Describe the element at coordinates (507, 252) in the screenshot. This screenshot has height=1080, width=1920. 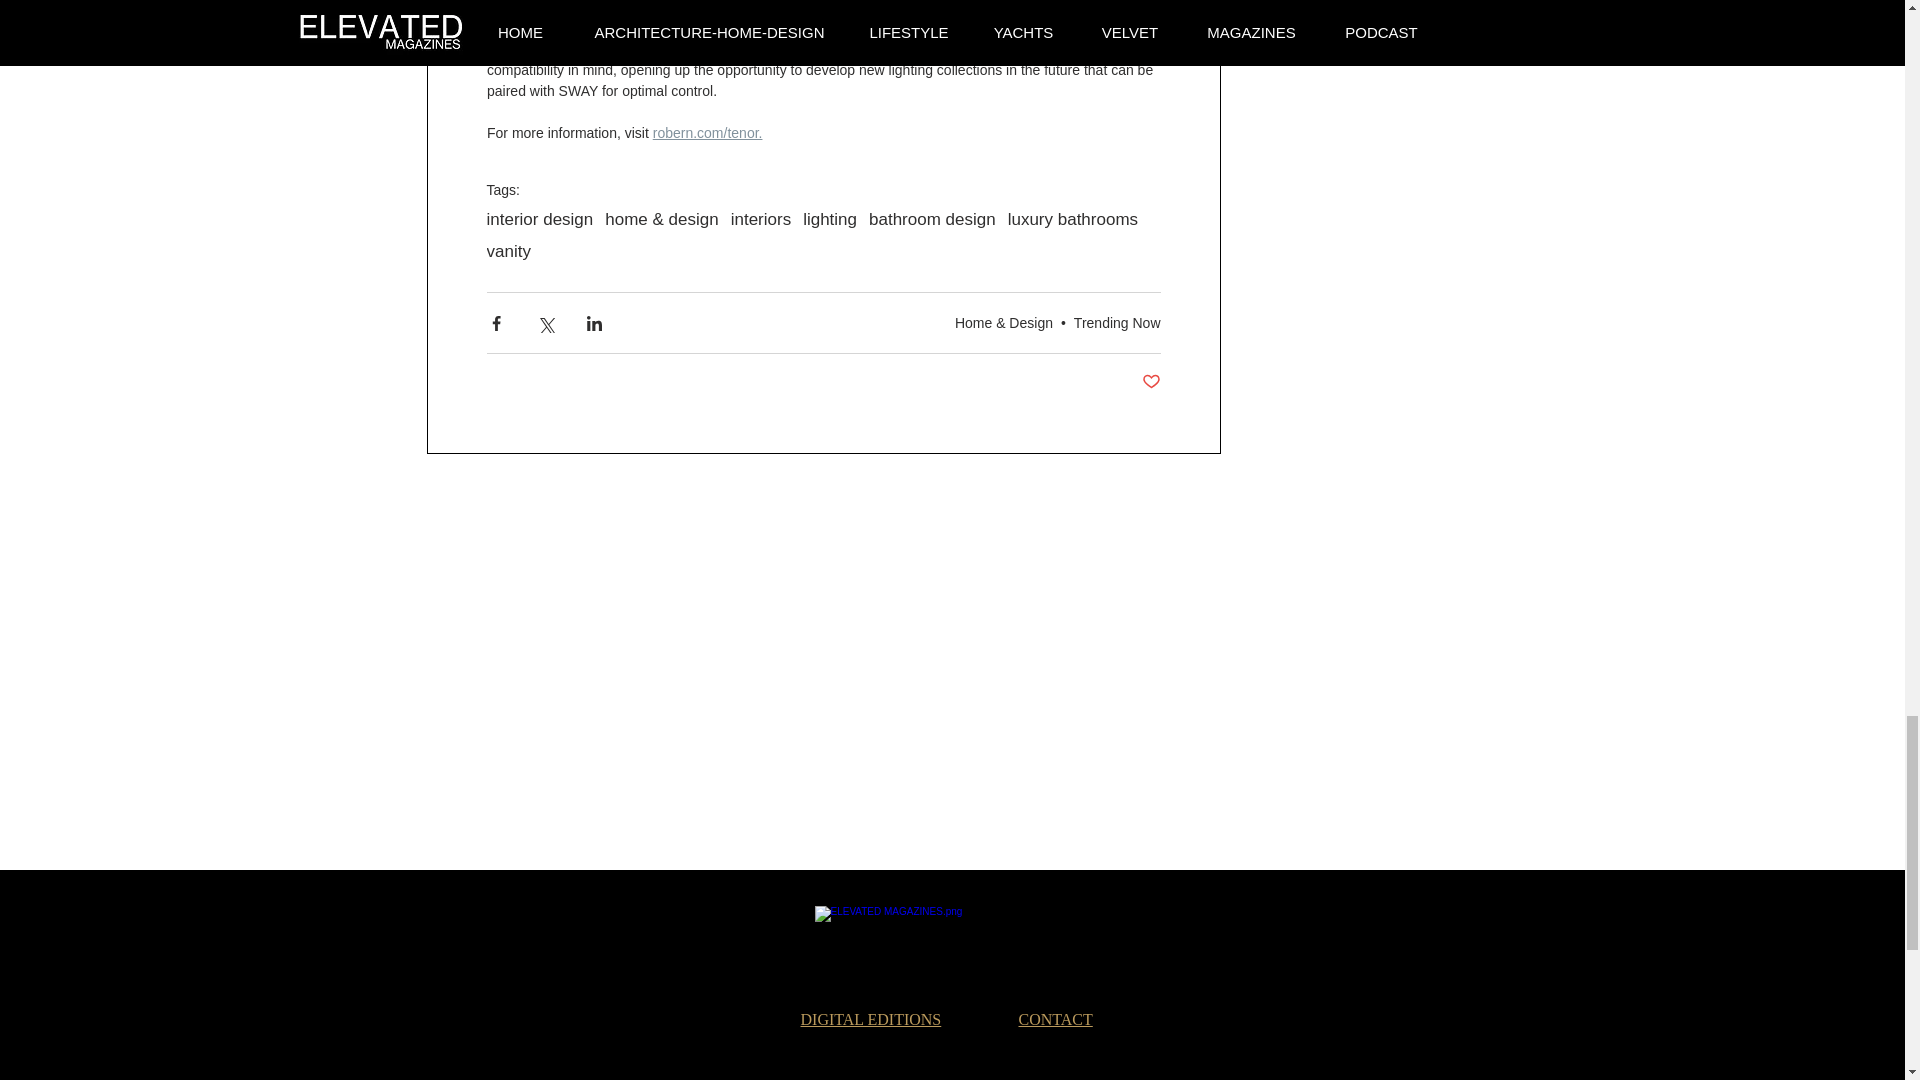
I see `vanity` at that location.